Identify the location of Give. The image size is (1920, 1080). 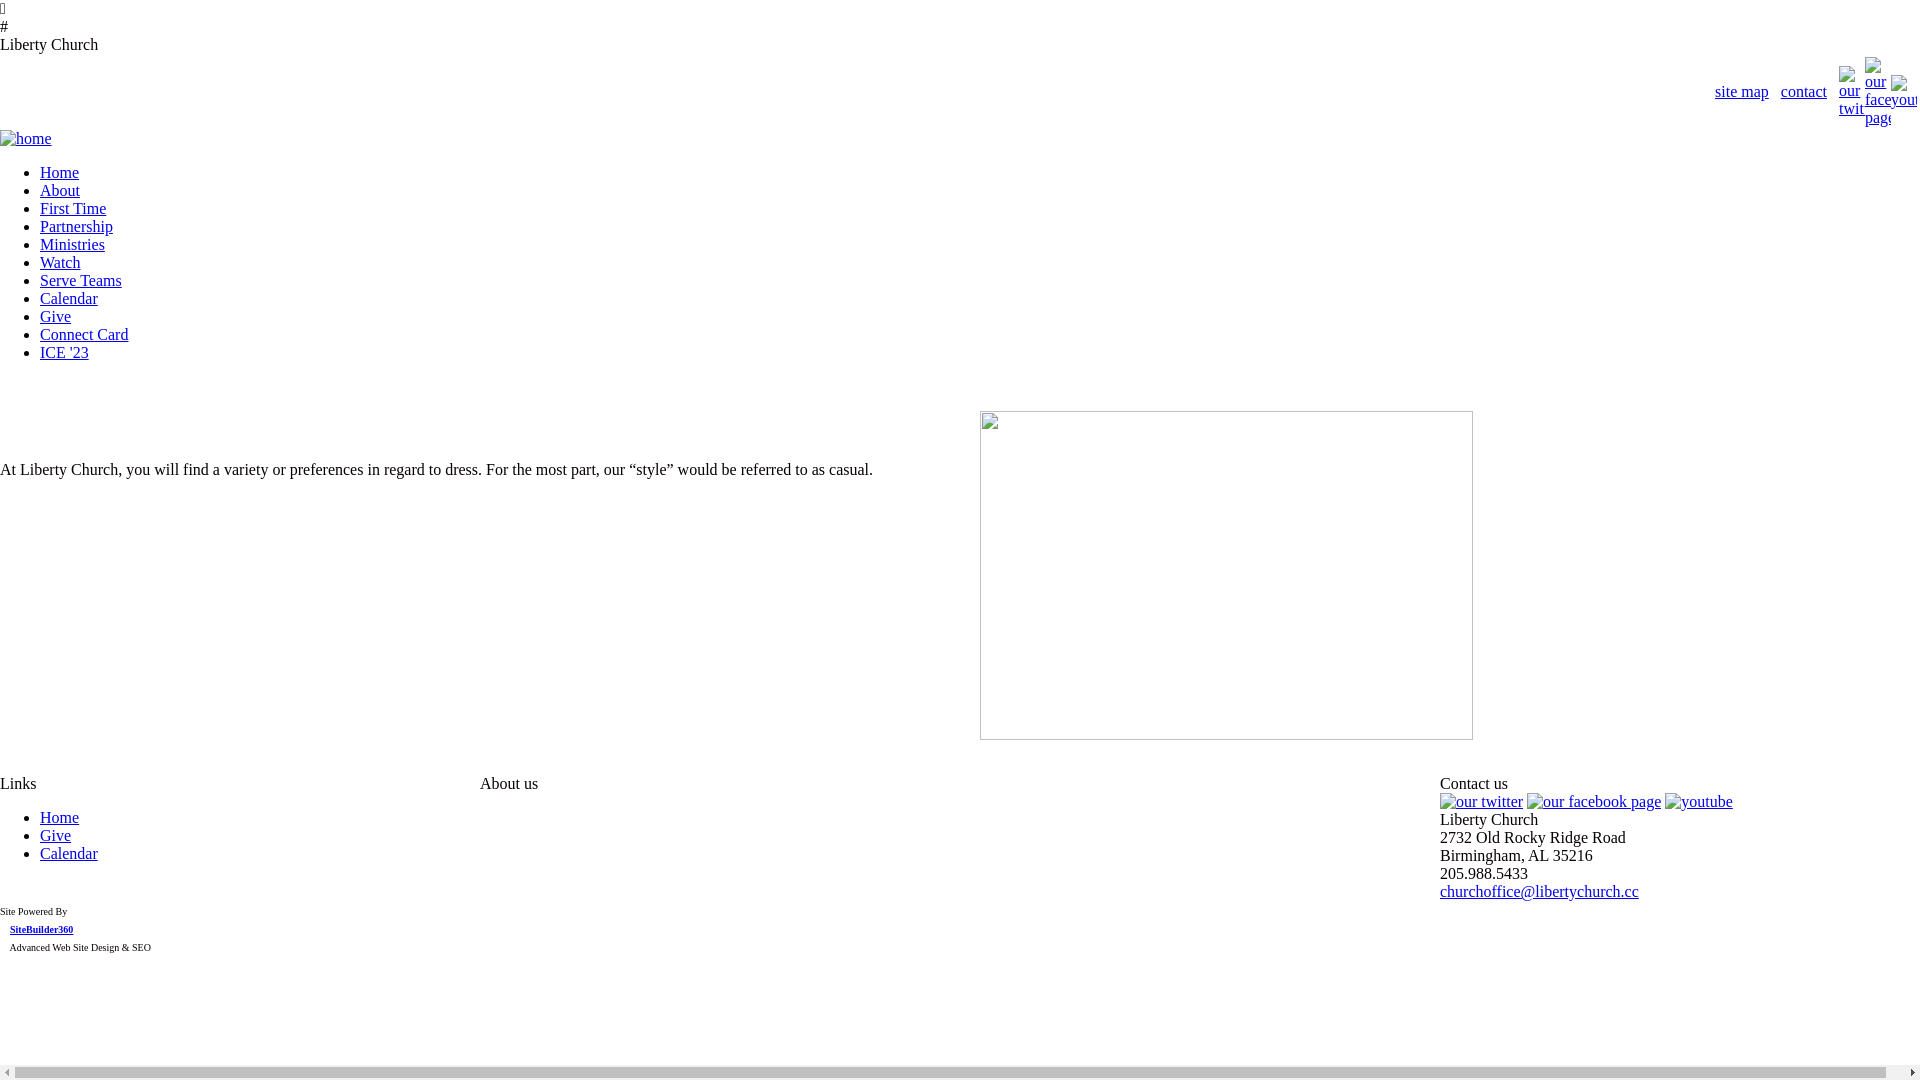
(56, 316).